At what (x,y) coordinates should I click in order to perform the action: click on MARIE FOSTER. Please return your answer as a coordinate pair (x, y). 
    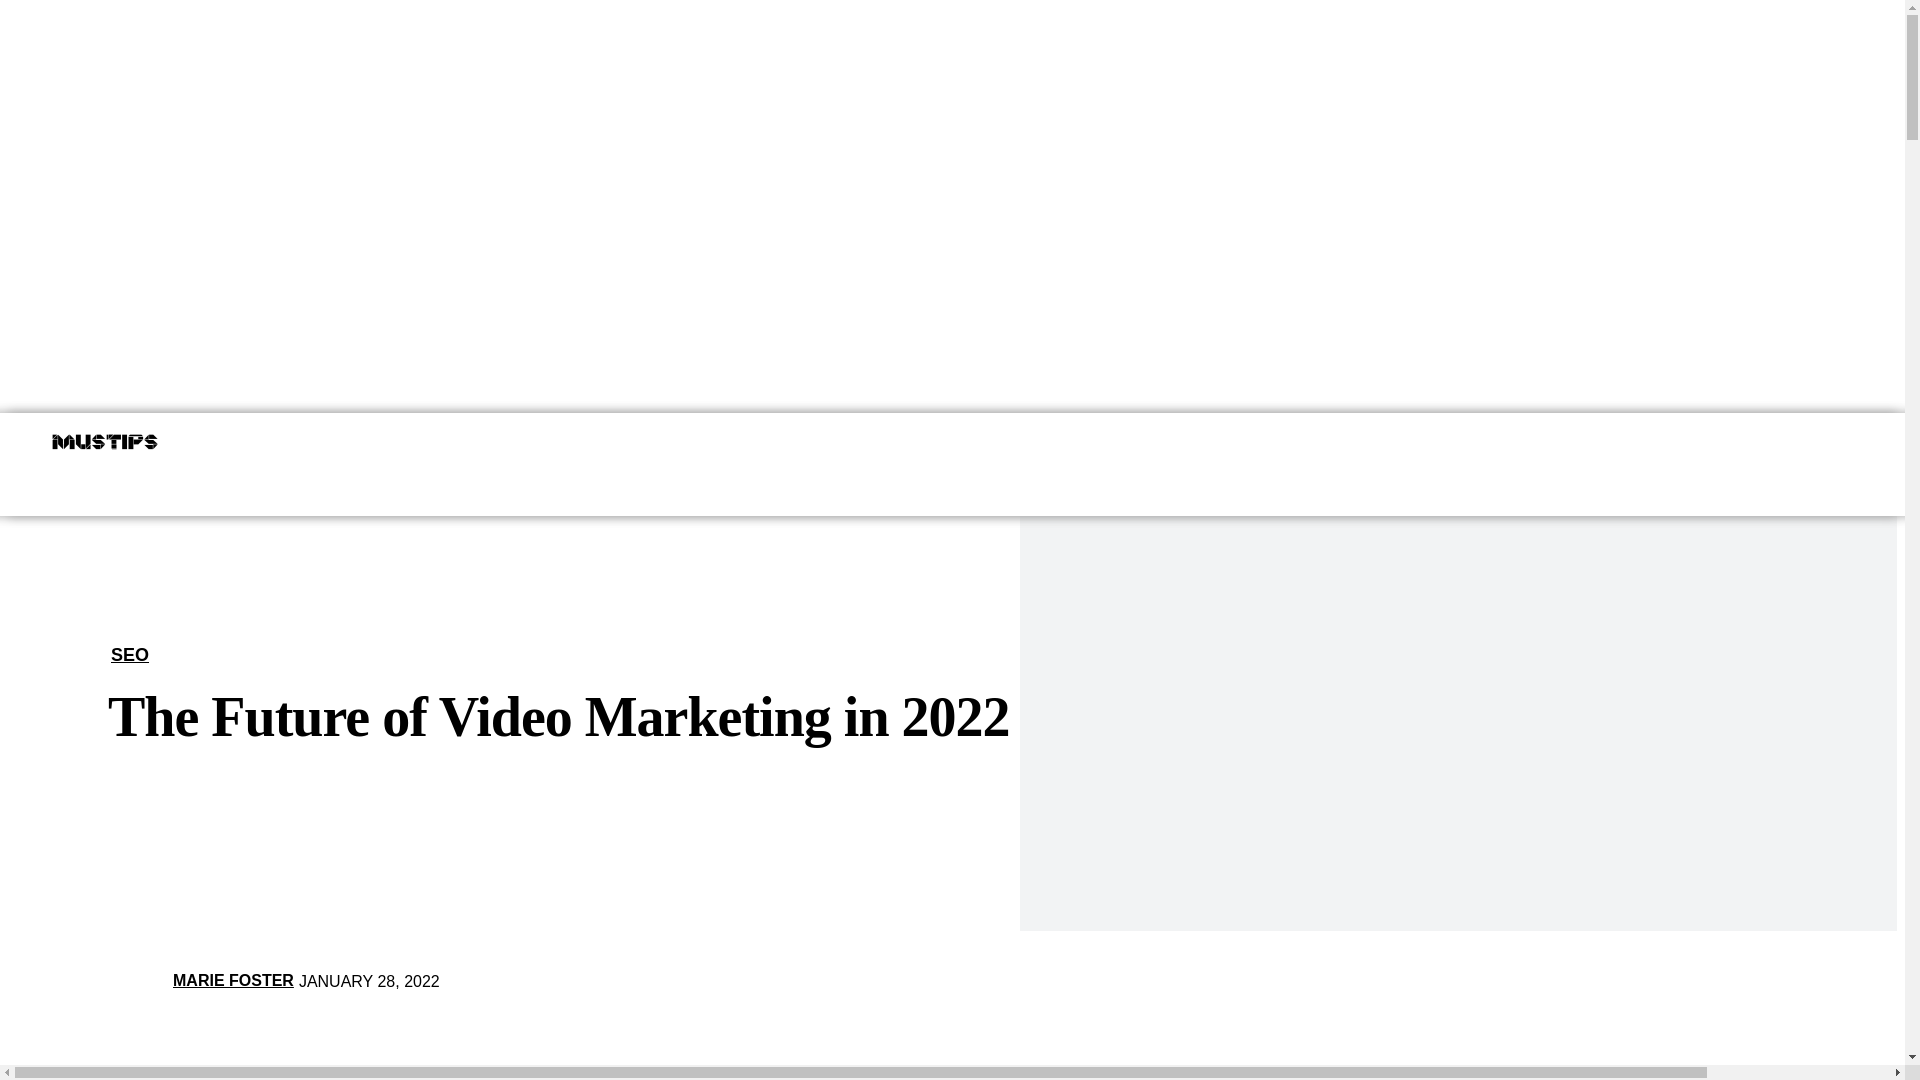
    Looking at the image, I should click on (232, 980).